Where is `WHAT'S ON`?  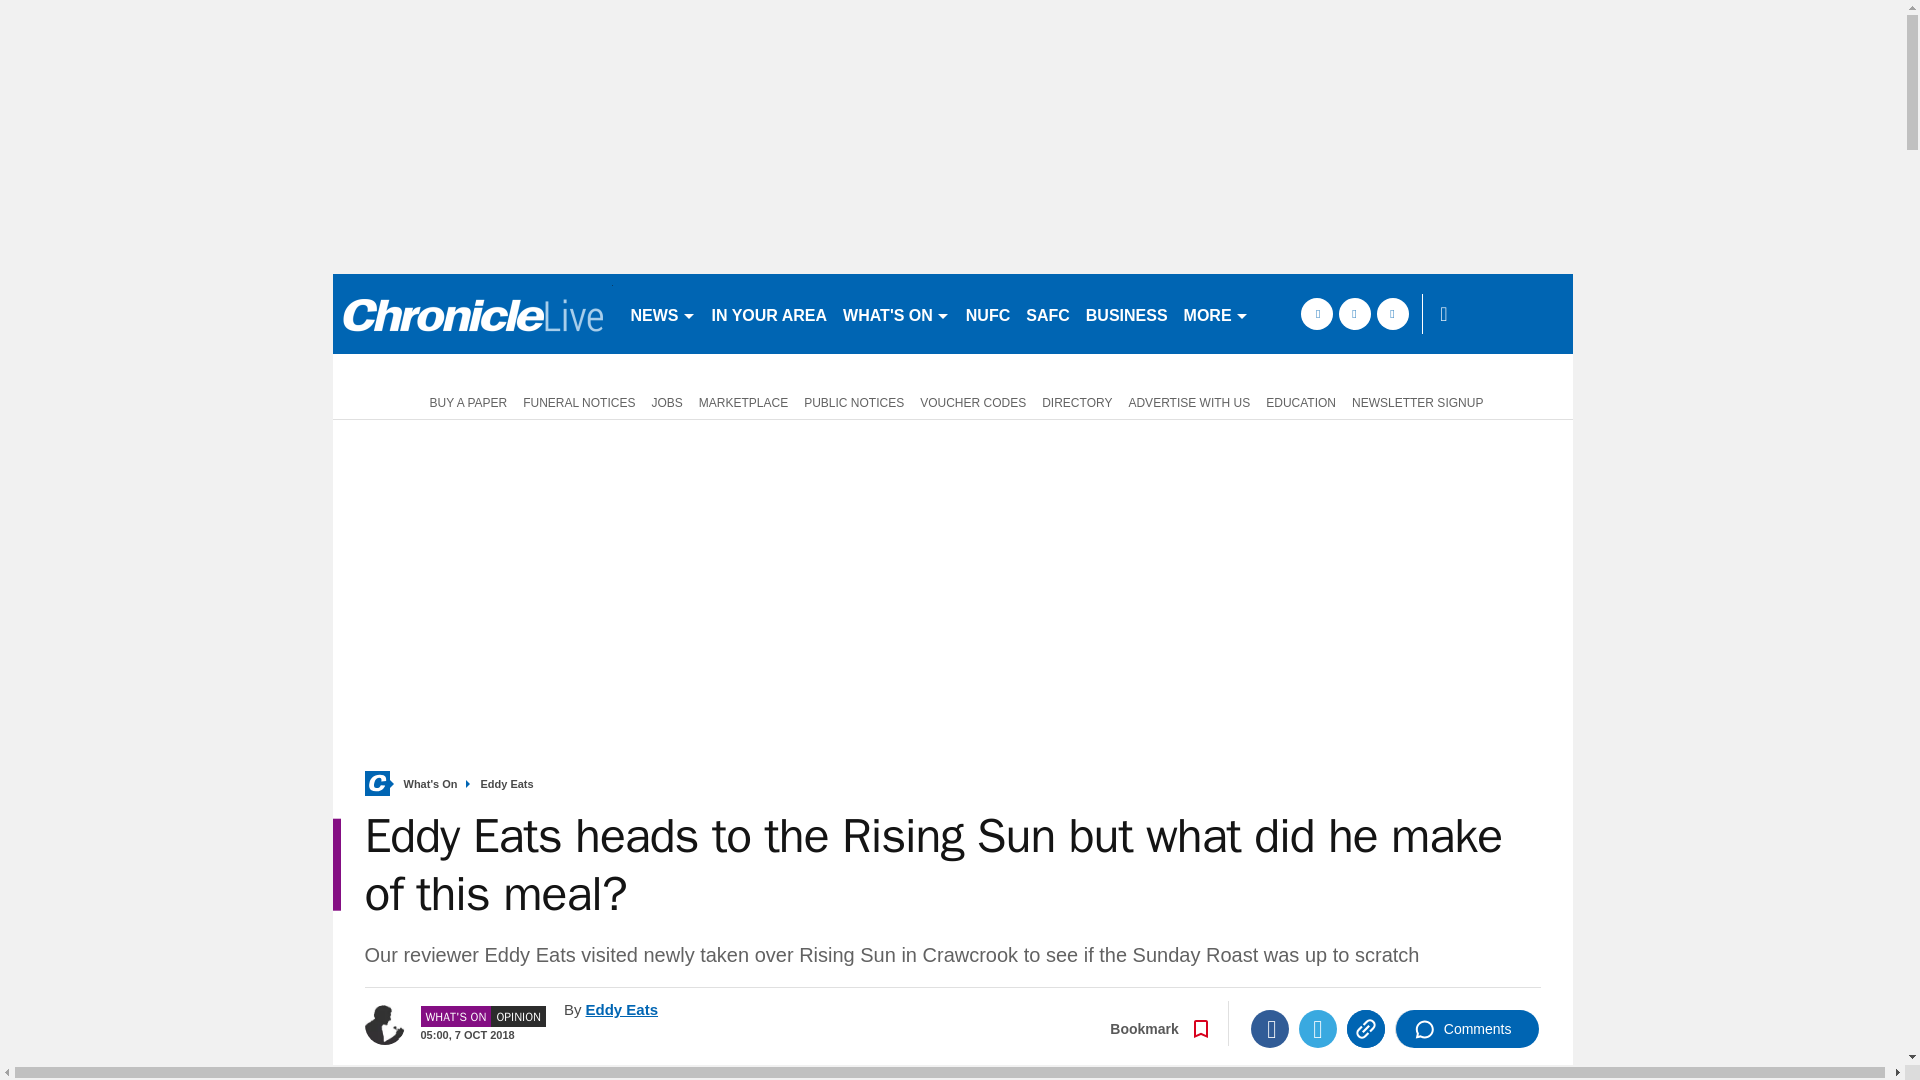 WHAT'S ON is located at coordinates (896, 314).